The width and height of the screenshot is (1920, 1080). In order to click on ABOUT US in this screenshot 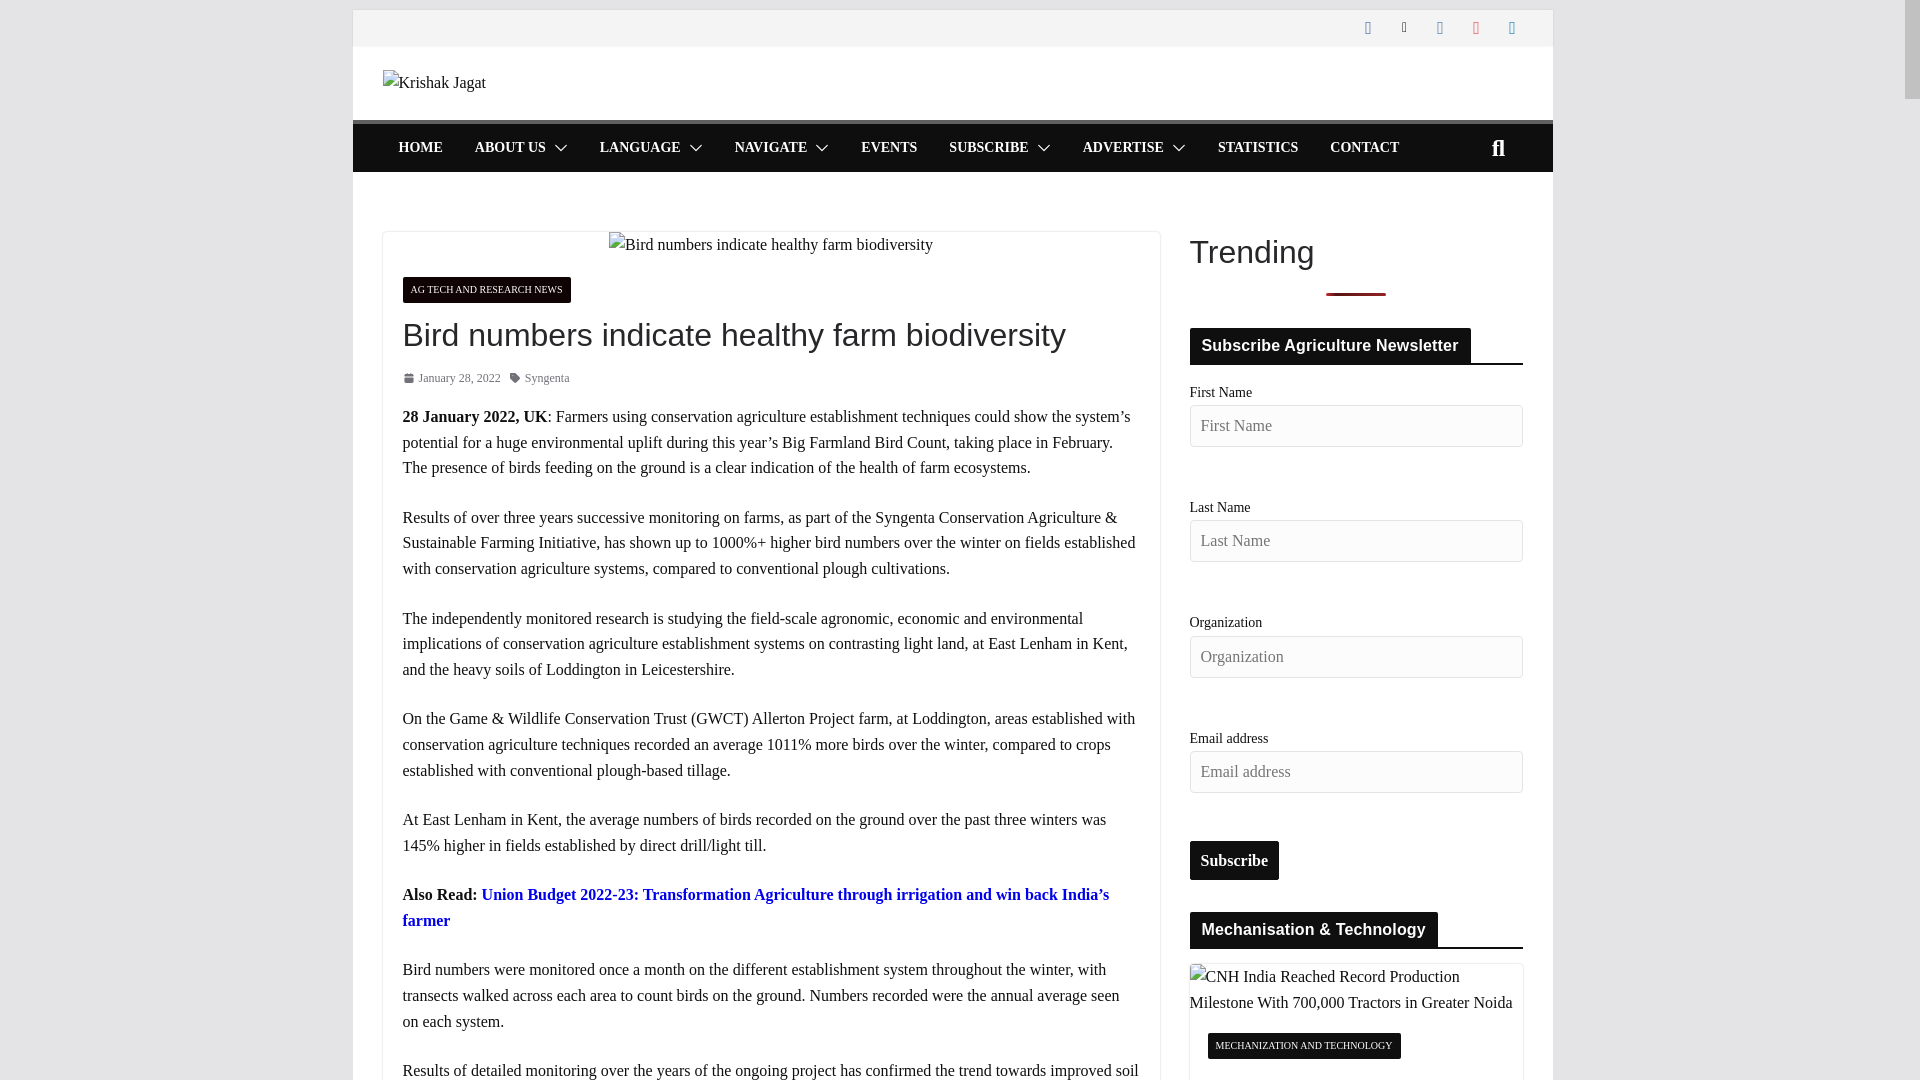, I will do `click(510, 148)`.